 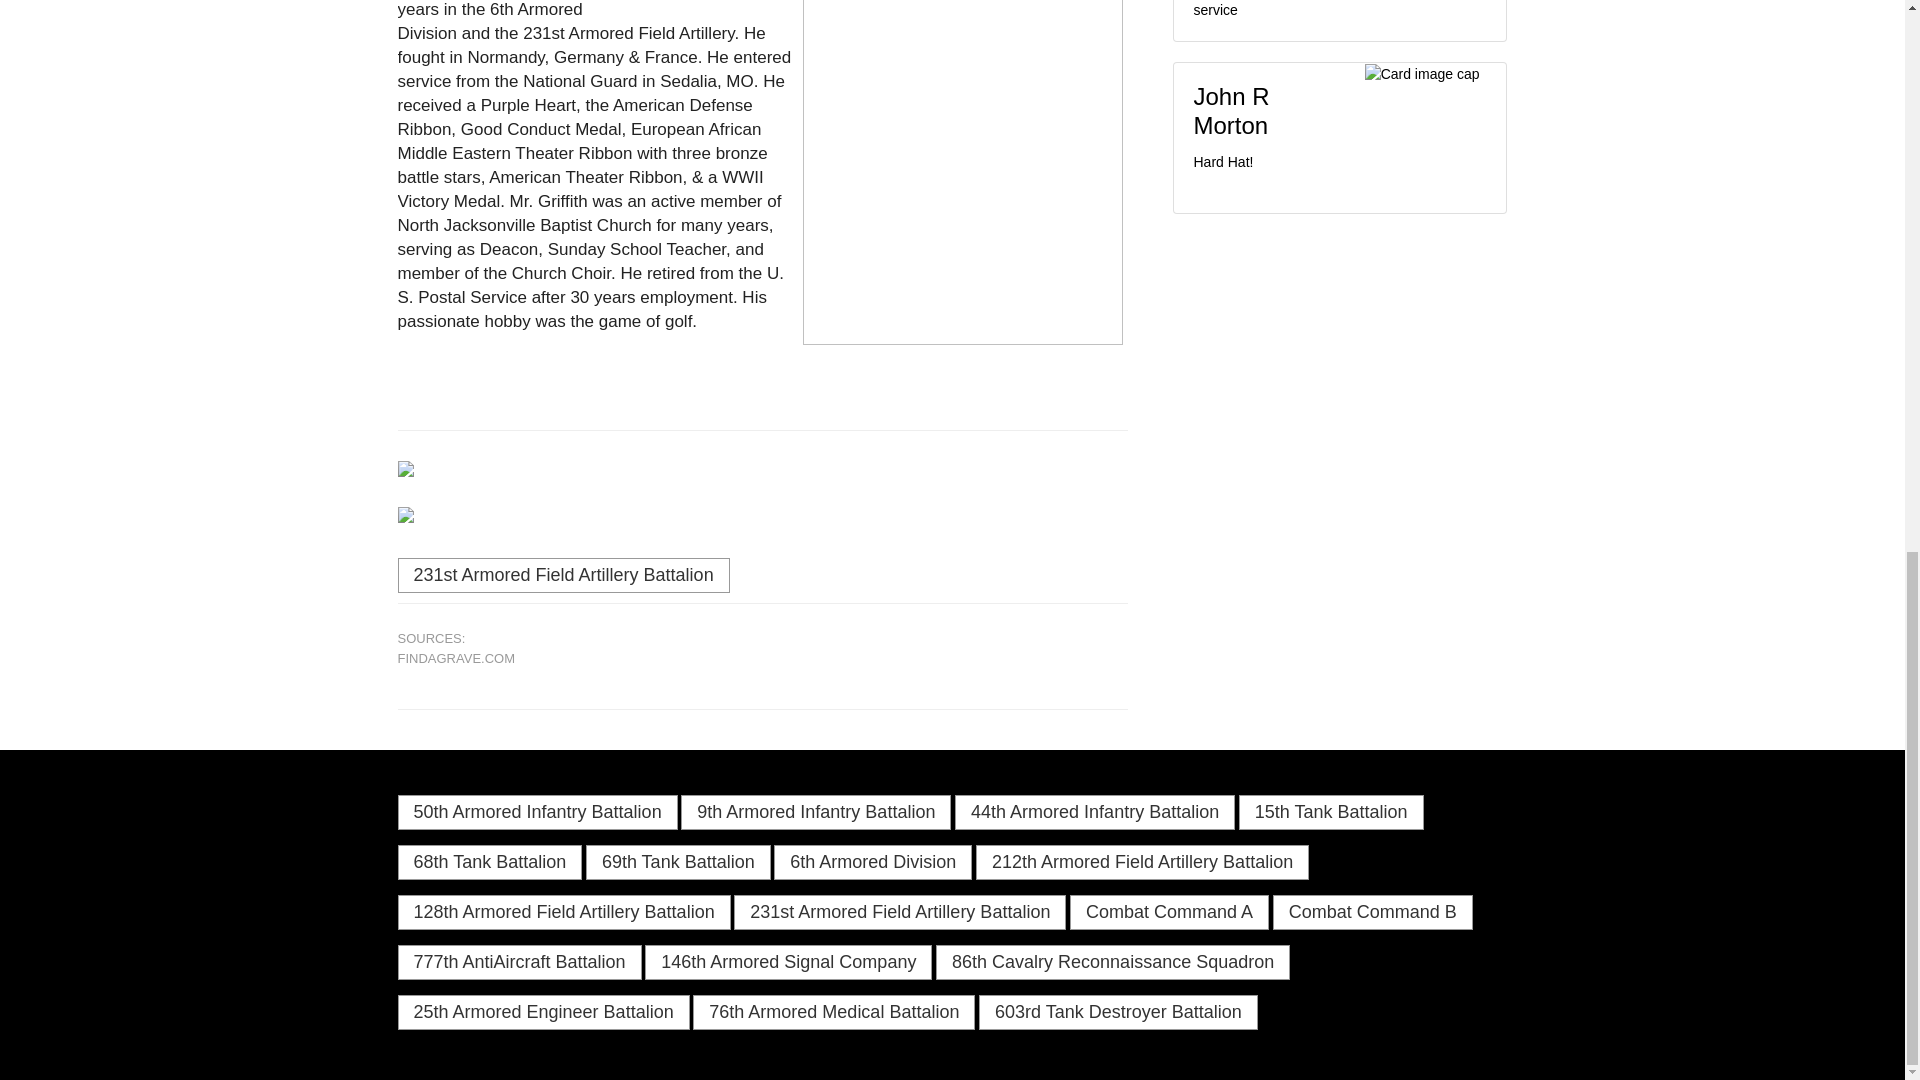 I want to click on 6th Armored Division, so click(x=872, y=862).